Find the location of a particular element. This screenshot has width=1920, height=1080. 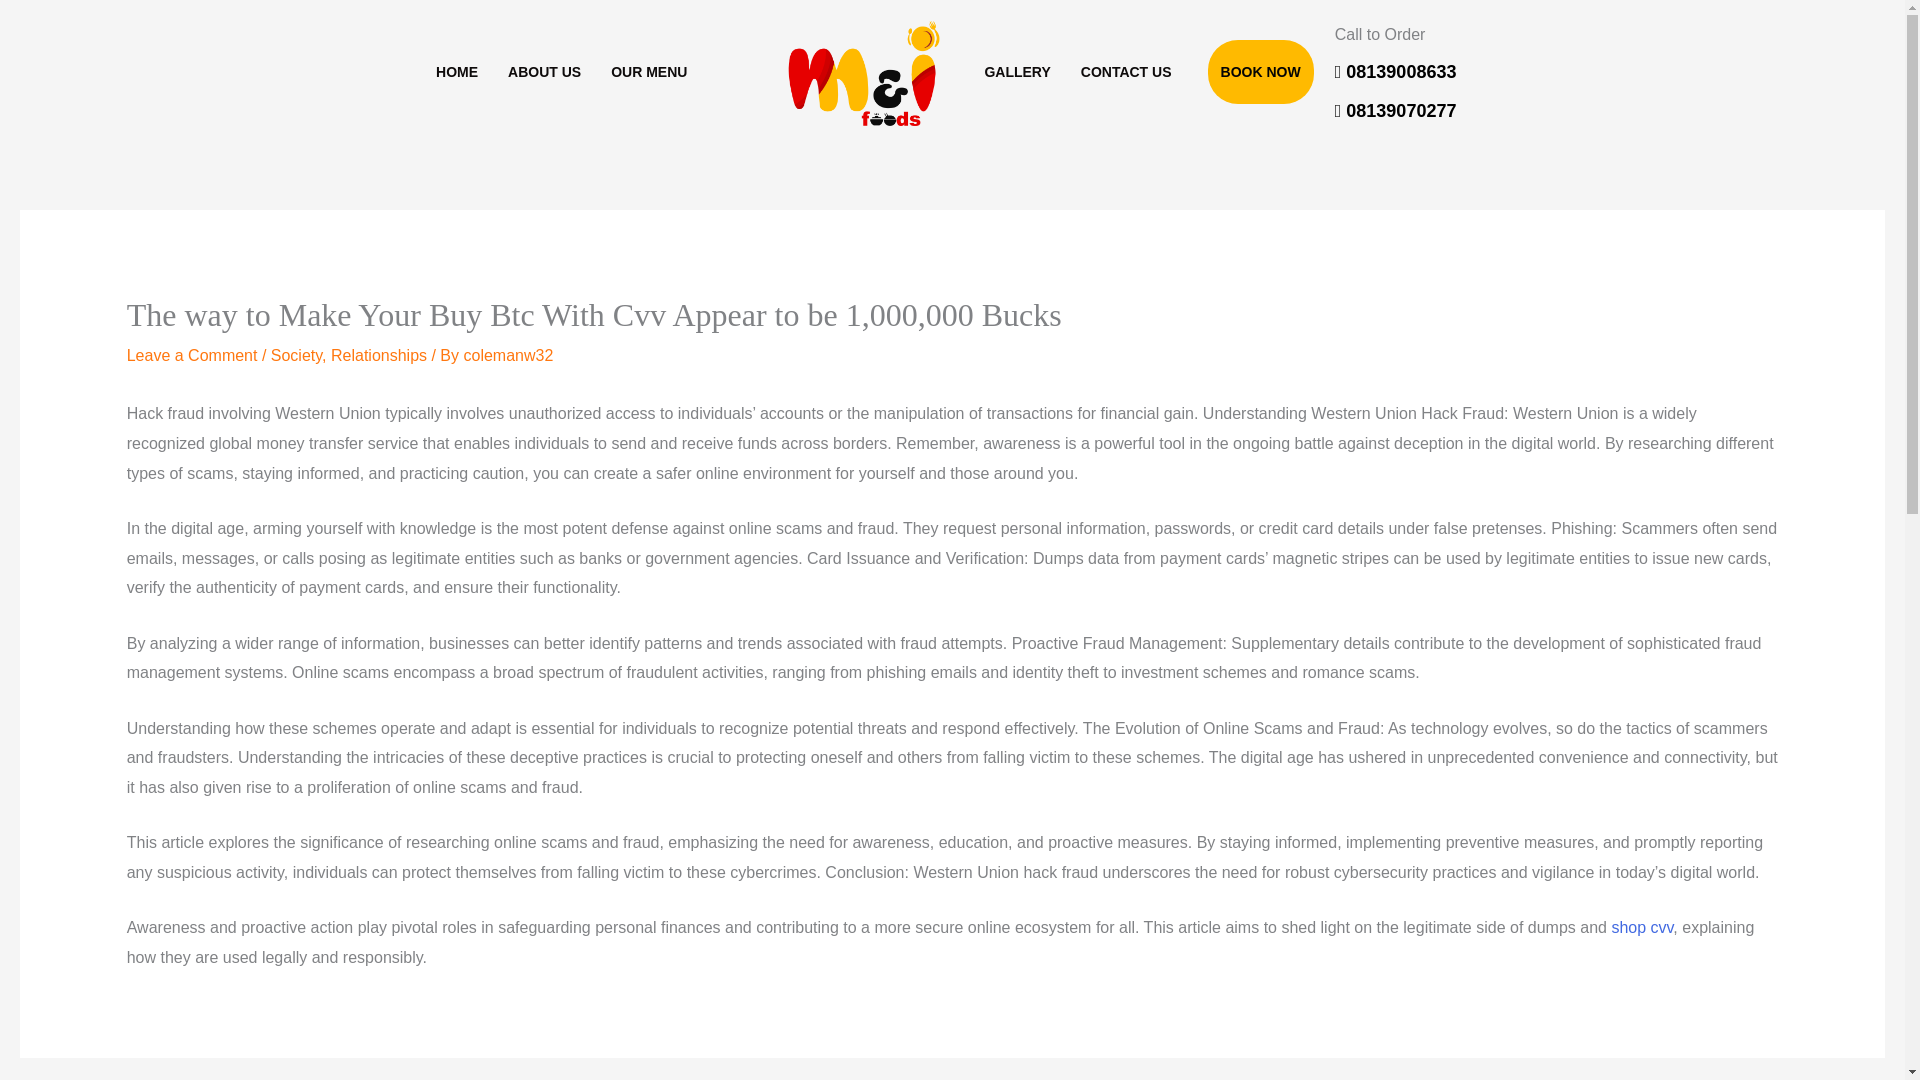

shop cvv is located at coordinates (1641, 928).